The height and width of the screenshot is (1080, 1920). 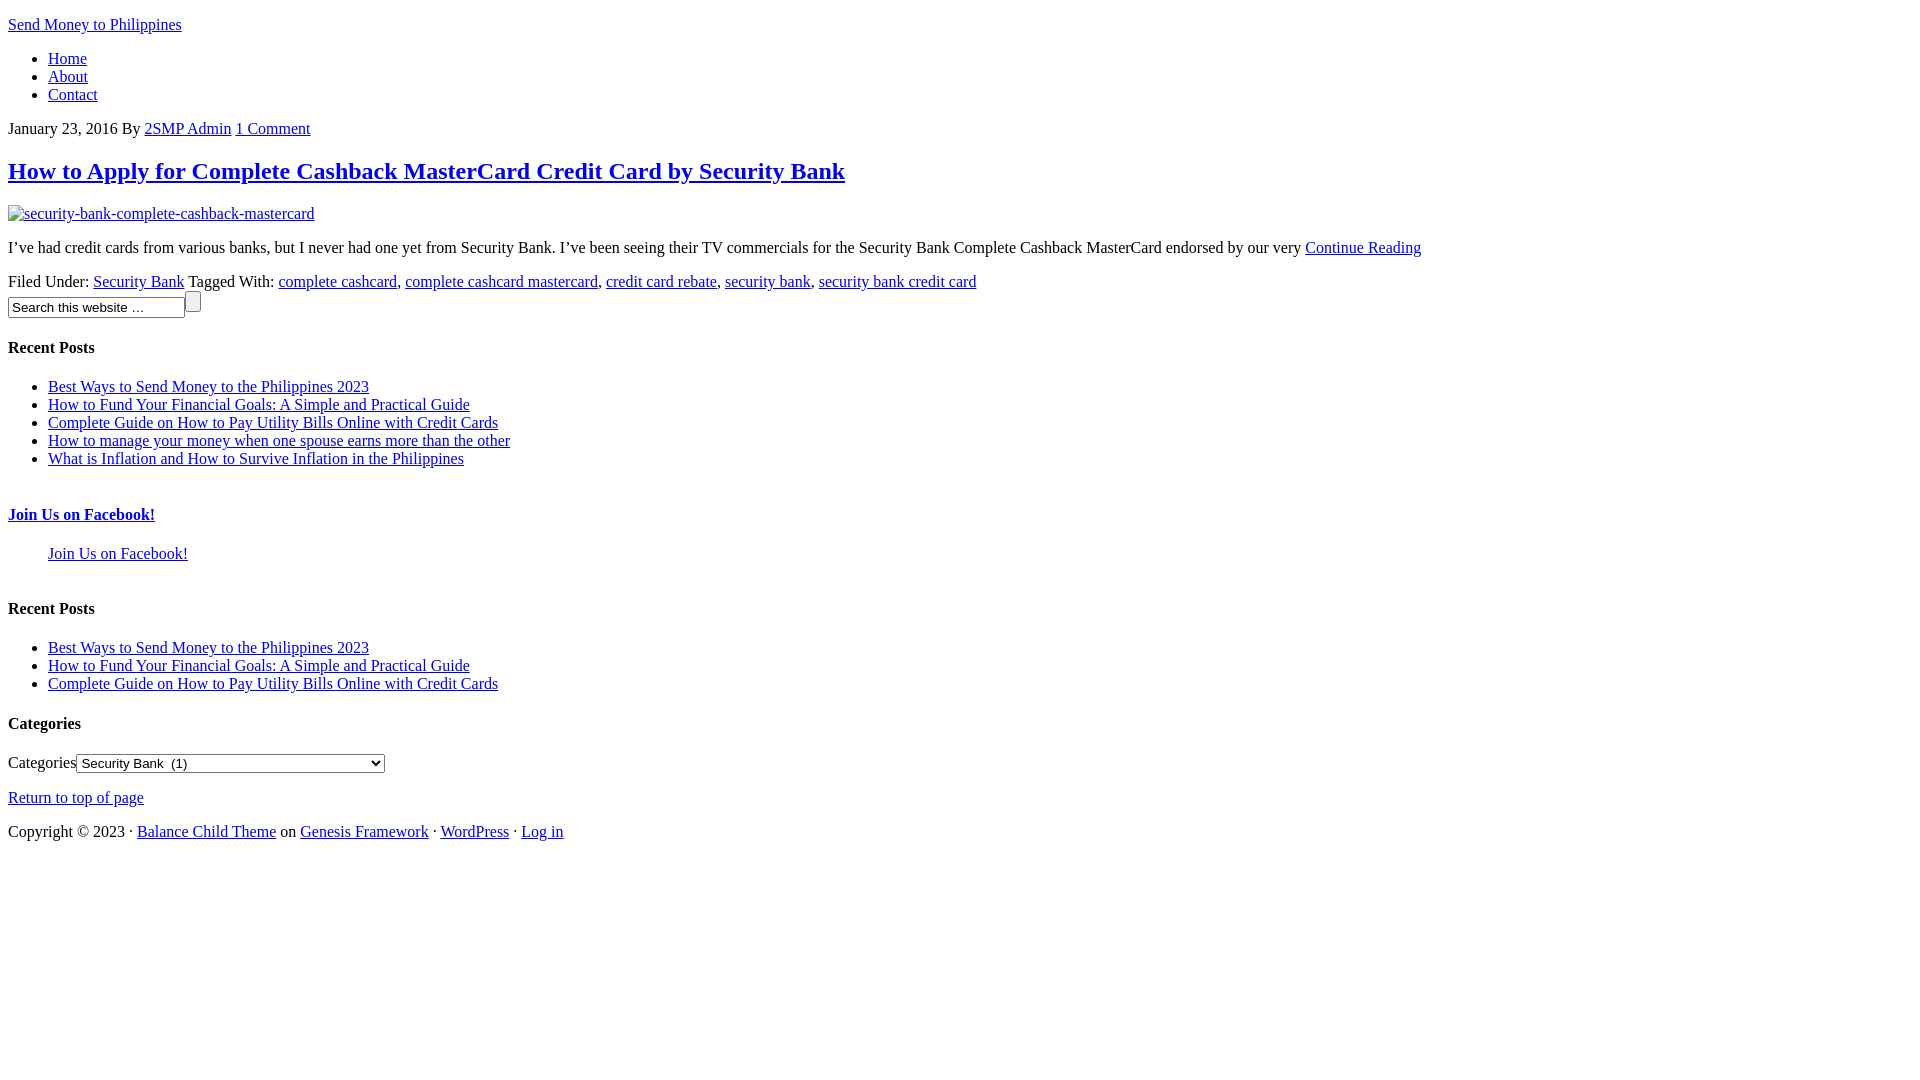 What do you see at coordinates (474, 832) in the screenshot?
I see `WordPress` at bounding box center [474, 832].